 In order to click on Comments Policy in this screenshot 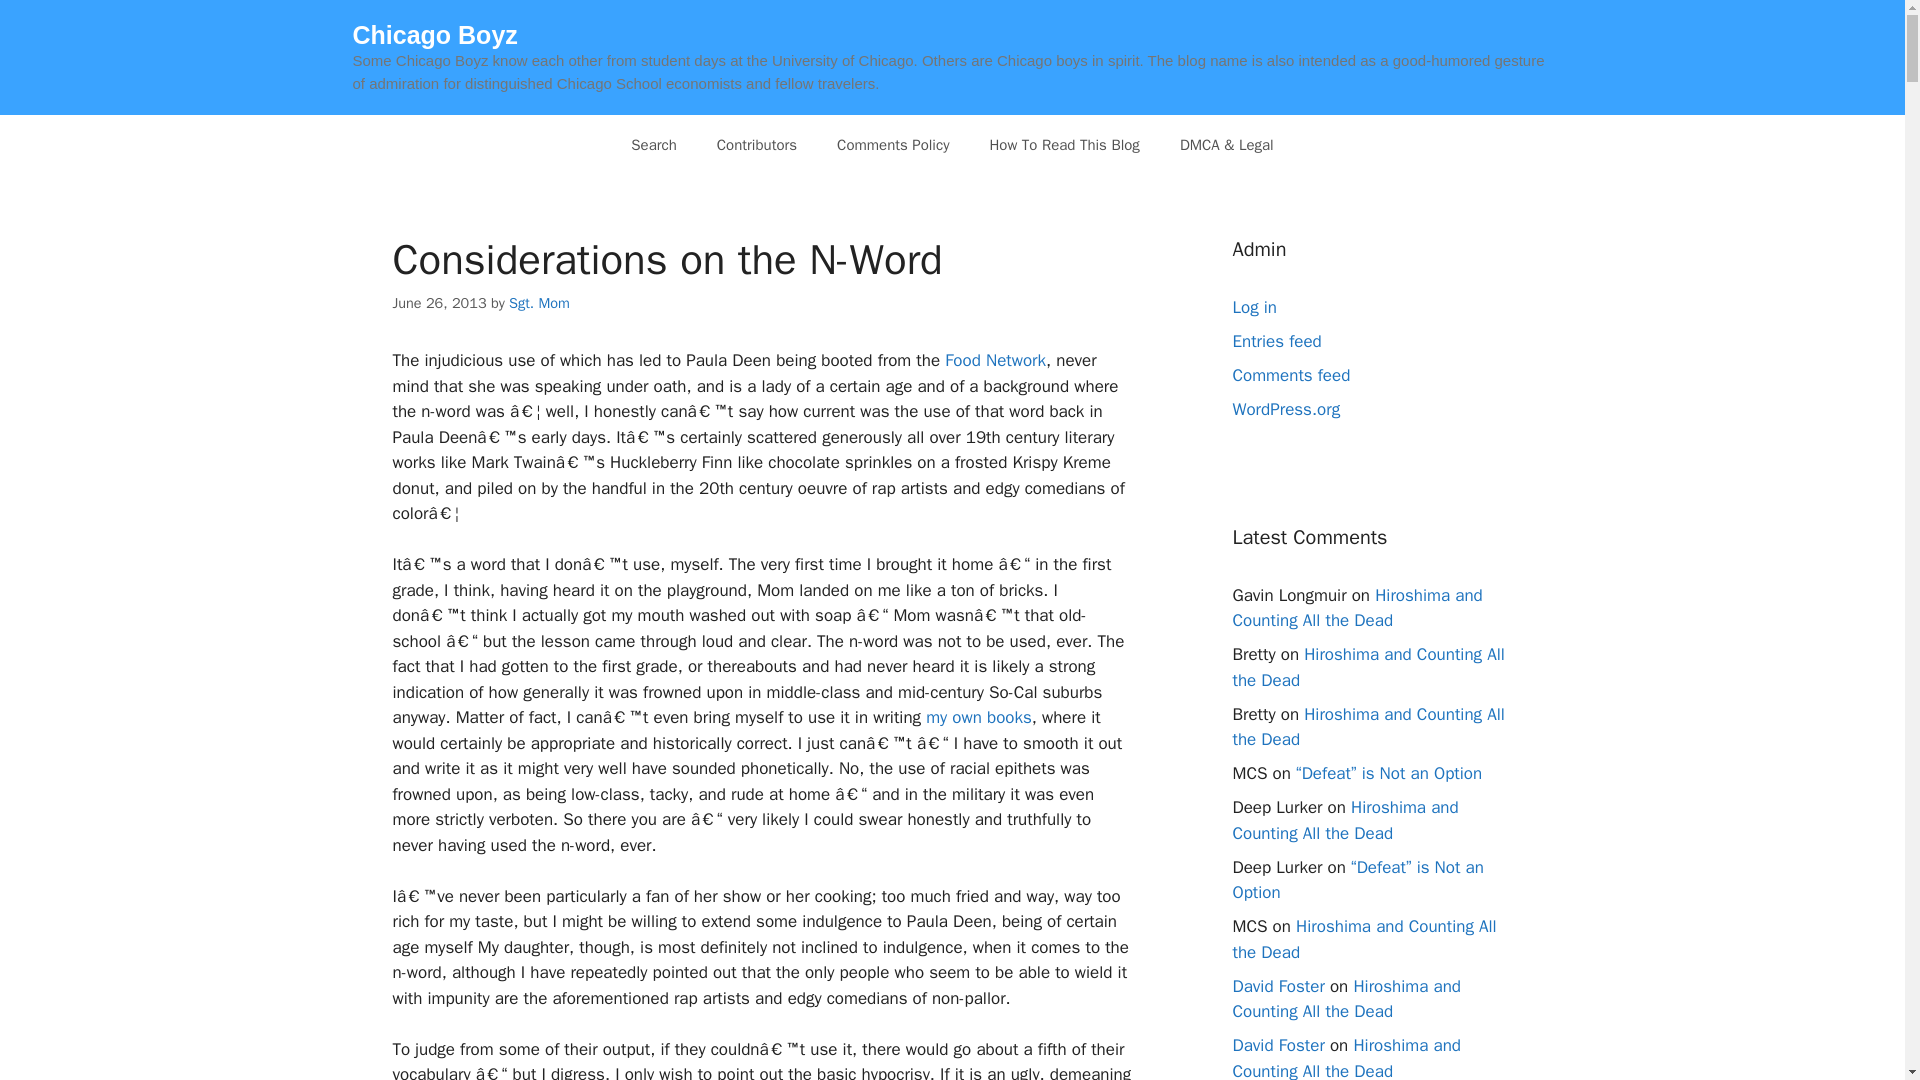, I will do `click(893, 144)`.